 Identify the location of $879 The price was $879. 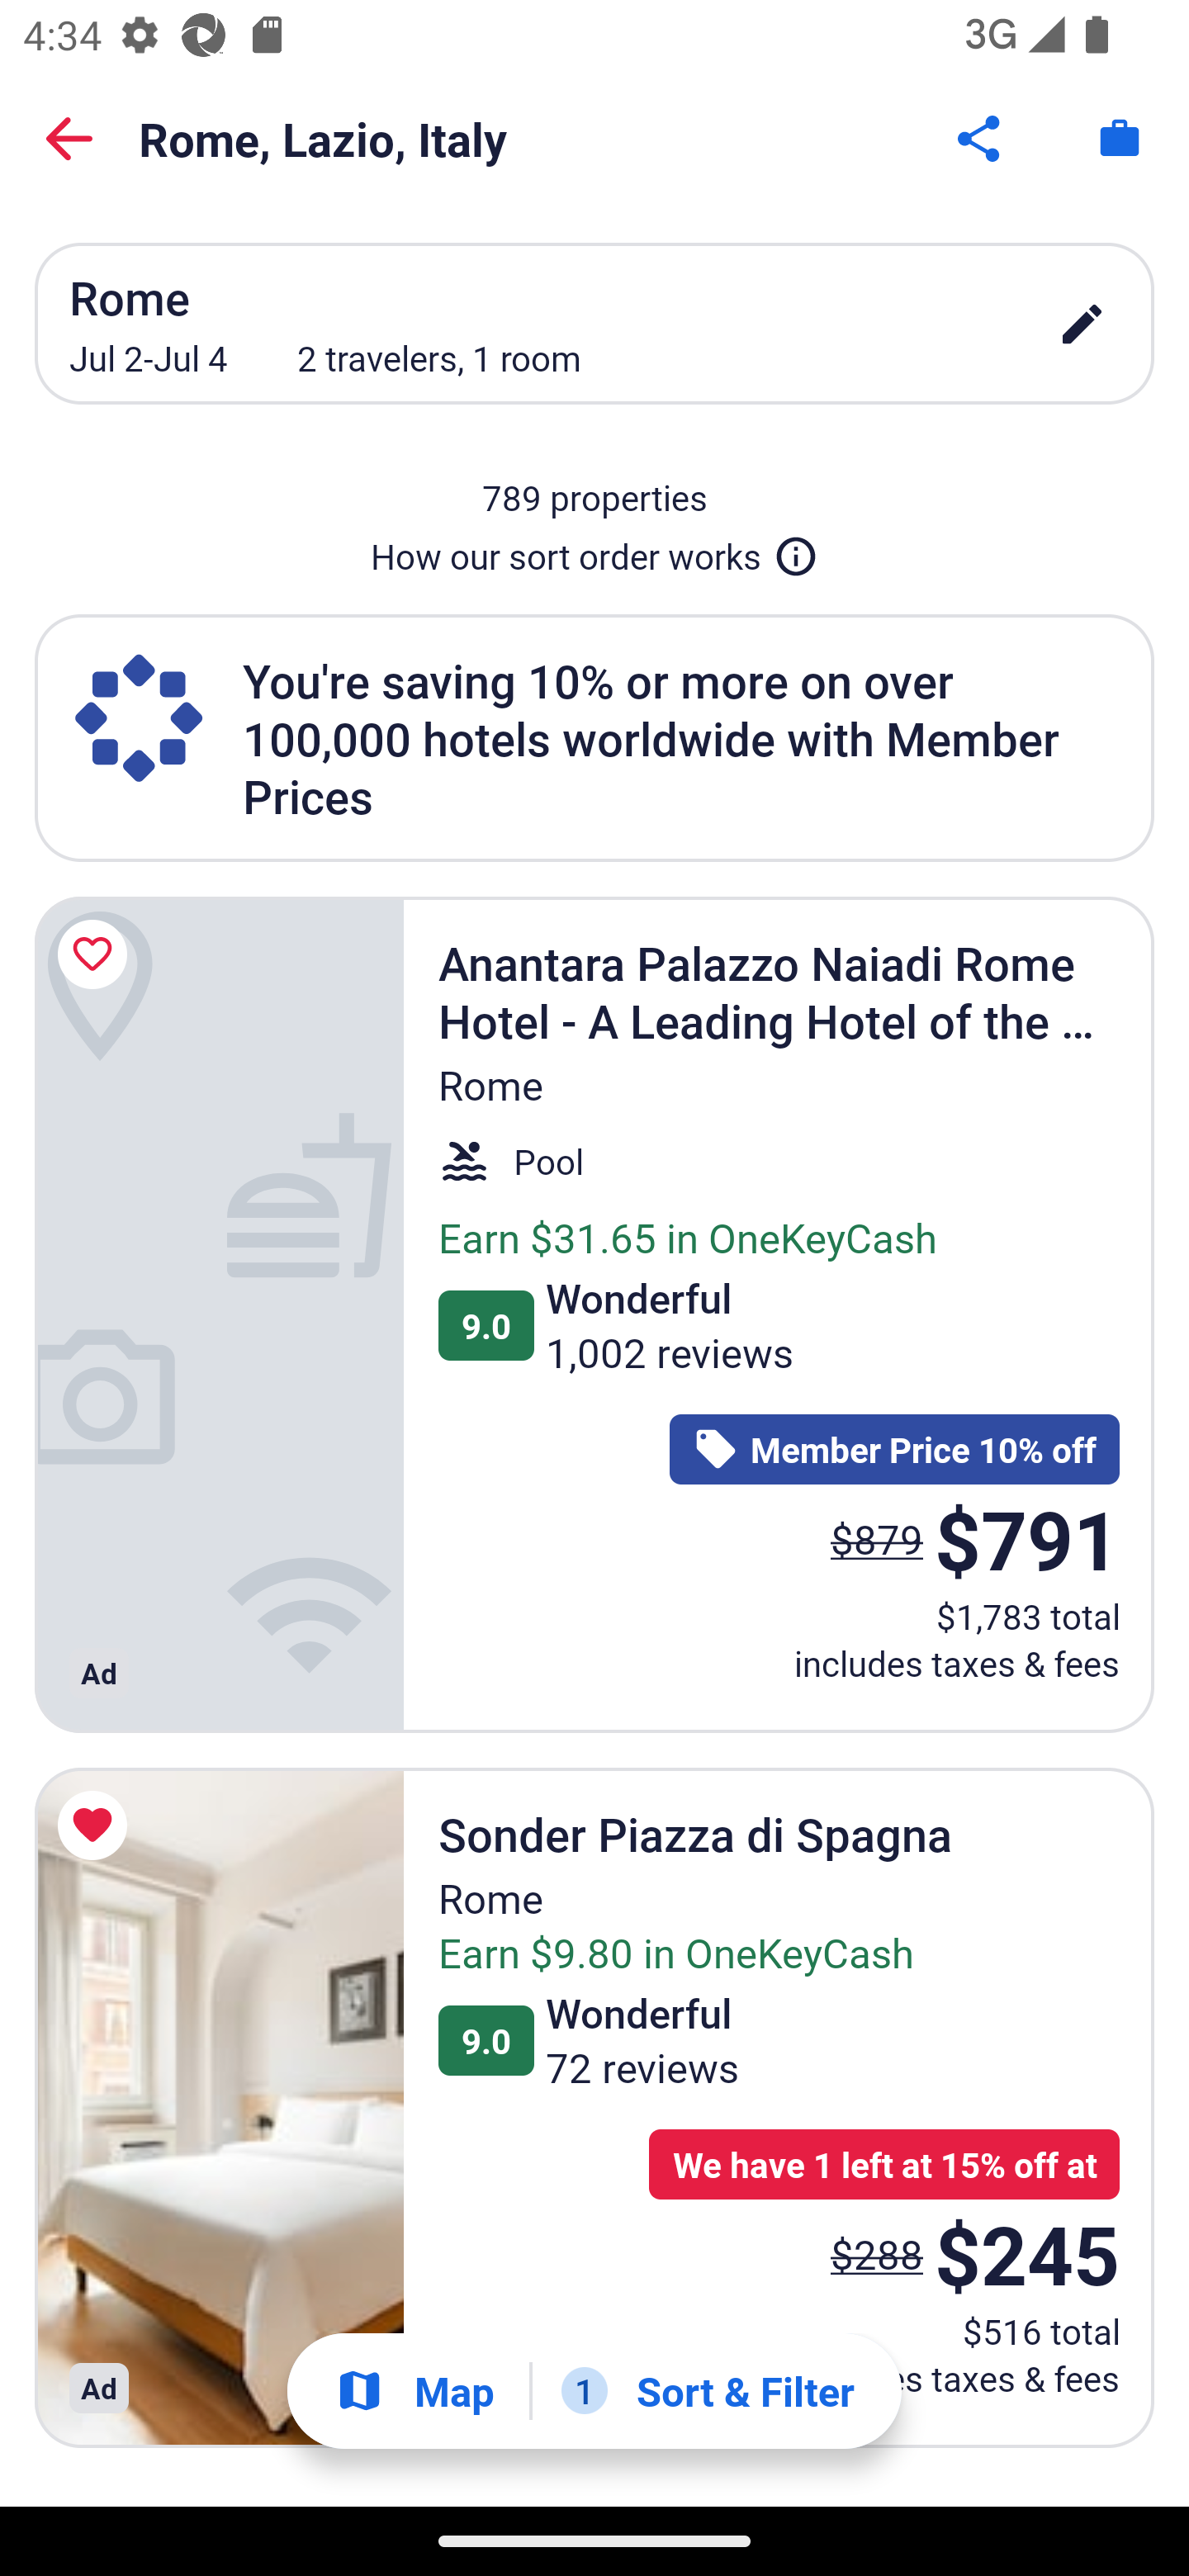
(877, 1539).